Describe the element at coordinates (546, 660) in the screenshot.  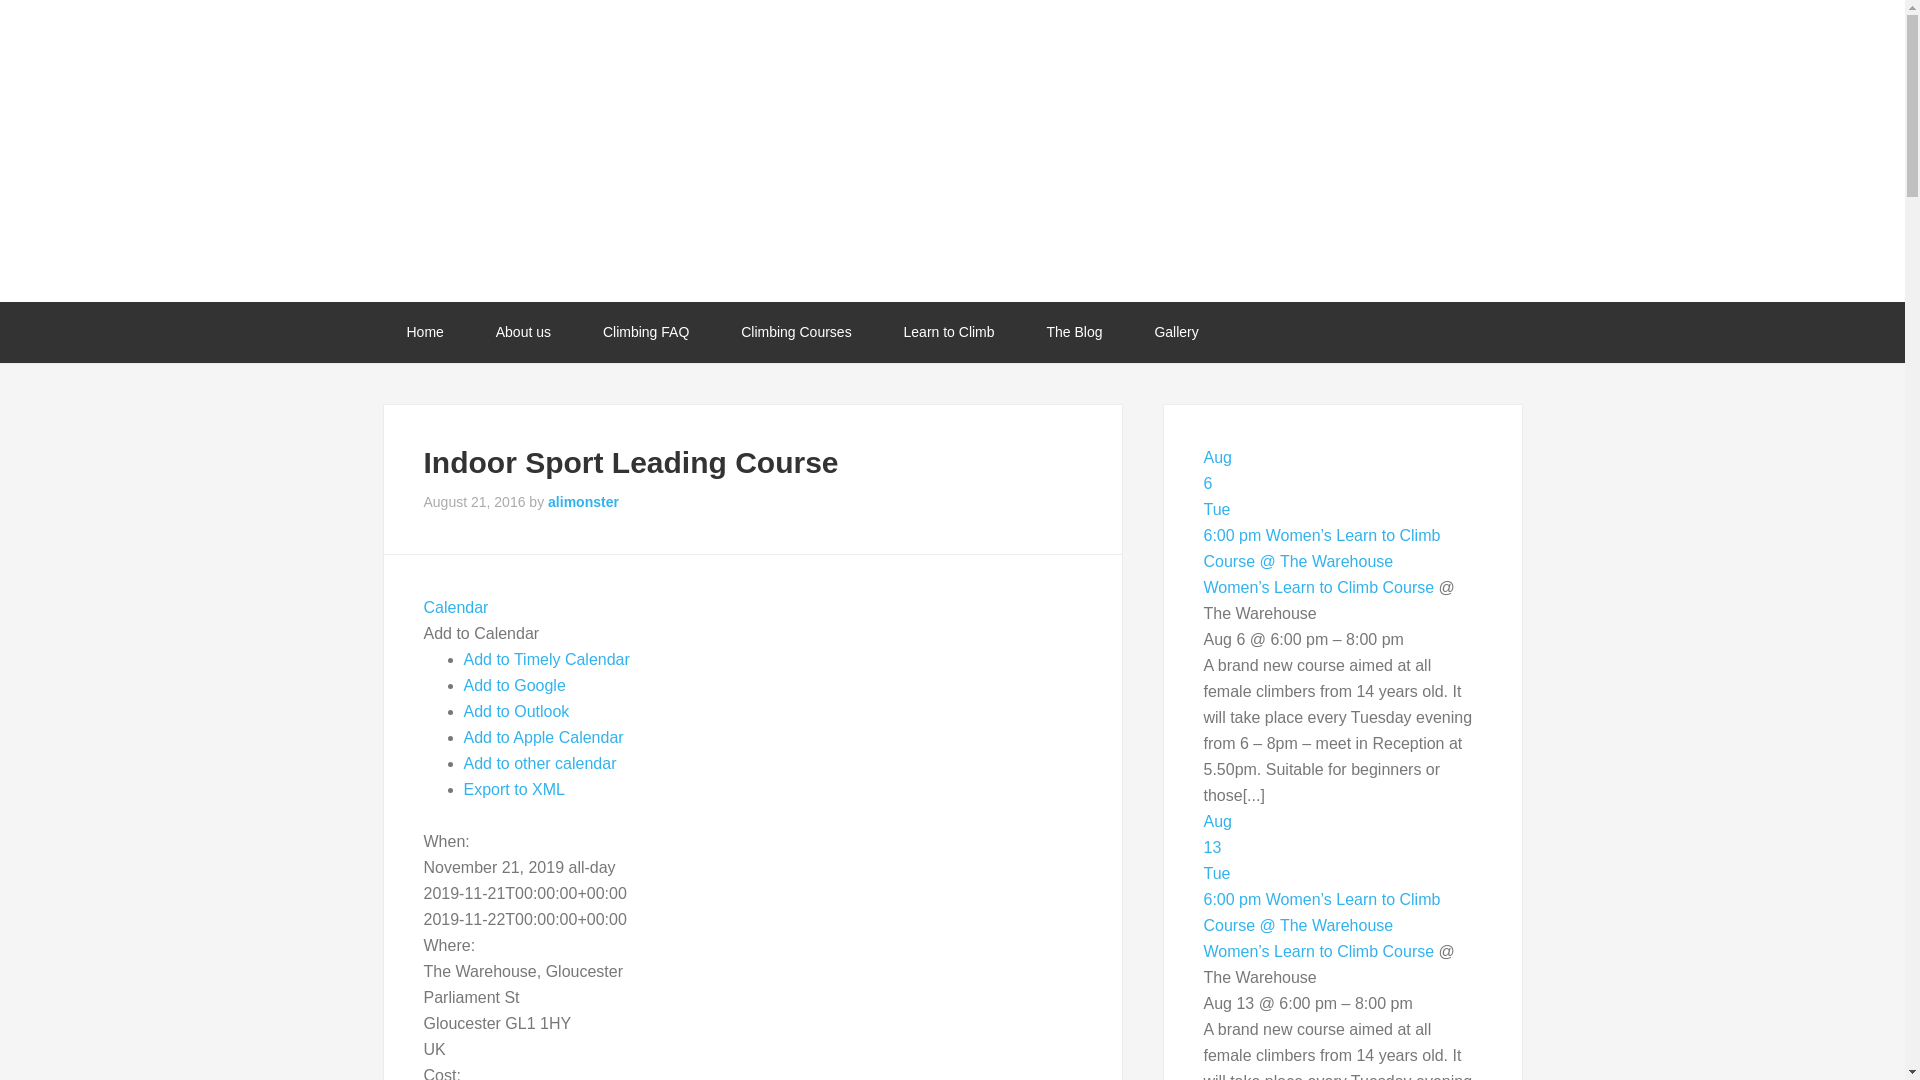
I see `Add to Timely Calendar` at that location.